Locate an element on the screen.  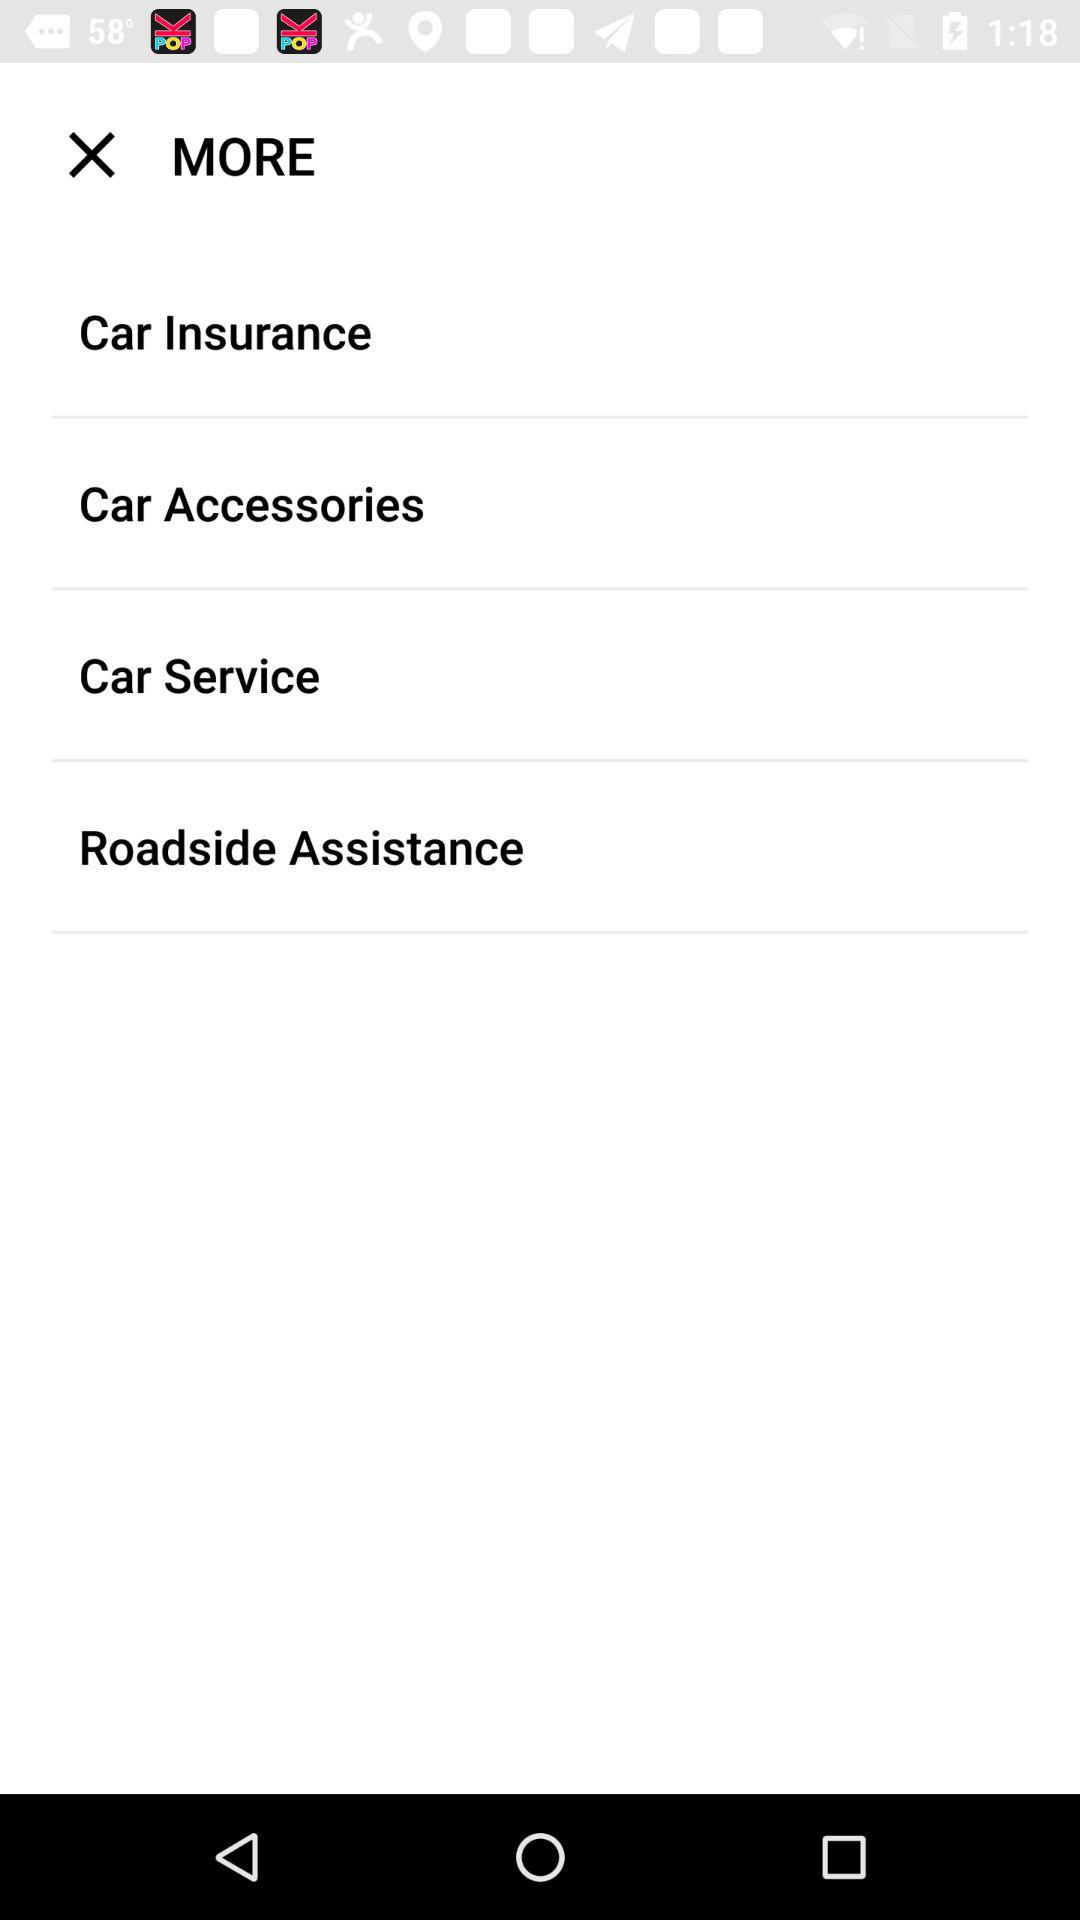
flip until car accessories icon is located at coordinates (540, 502).